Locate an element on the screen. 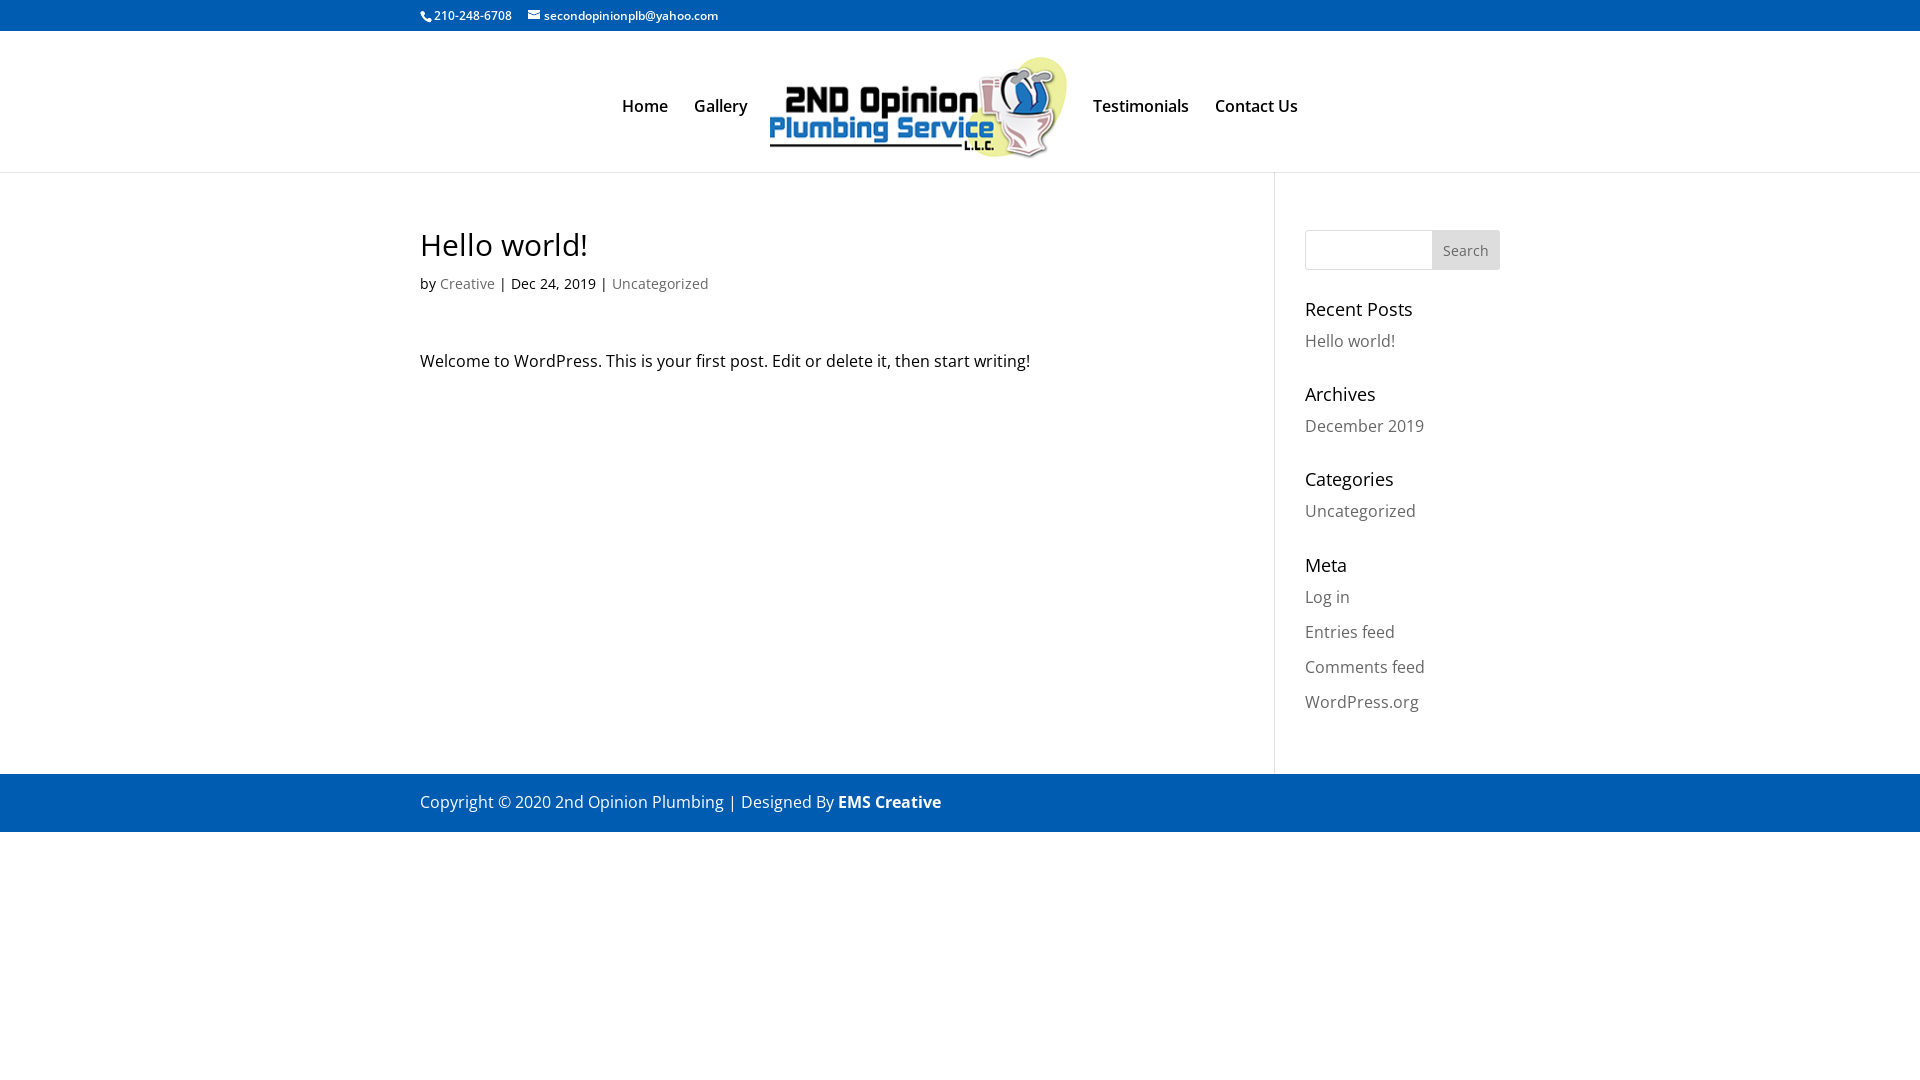 The height and width of the screenshot is (1080, 1920). Entries feed is located at coordinates (1350, 632).